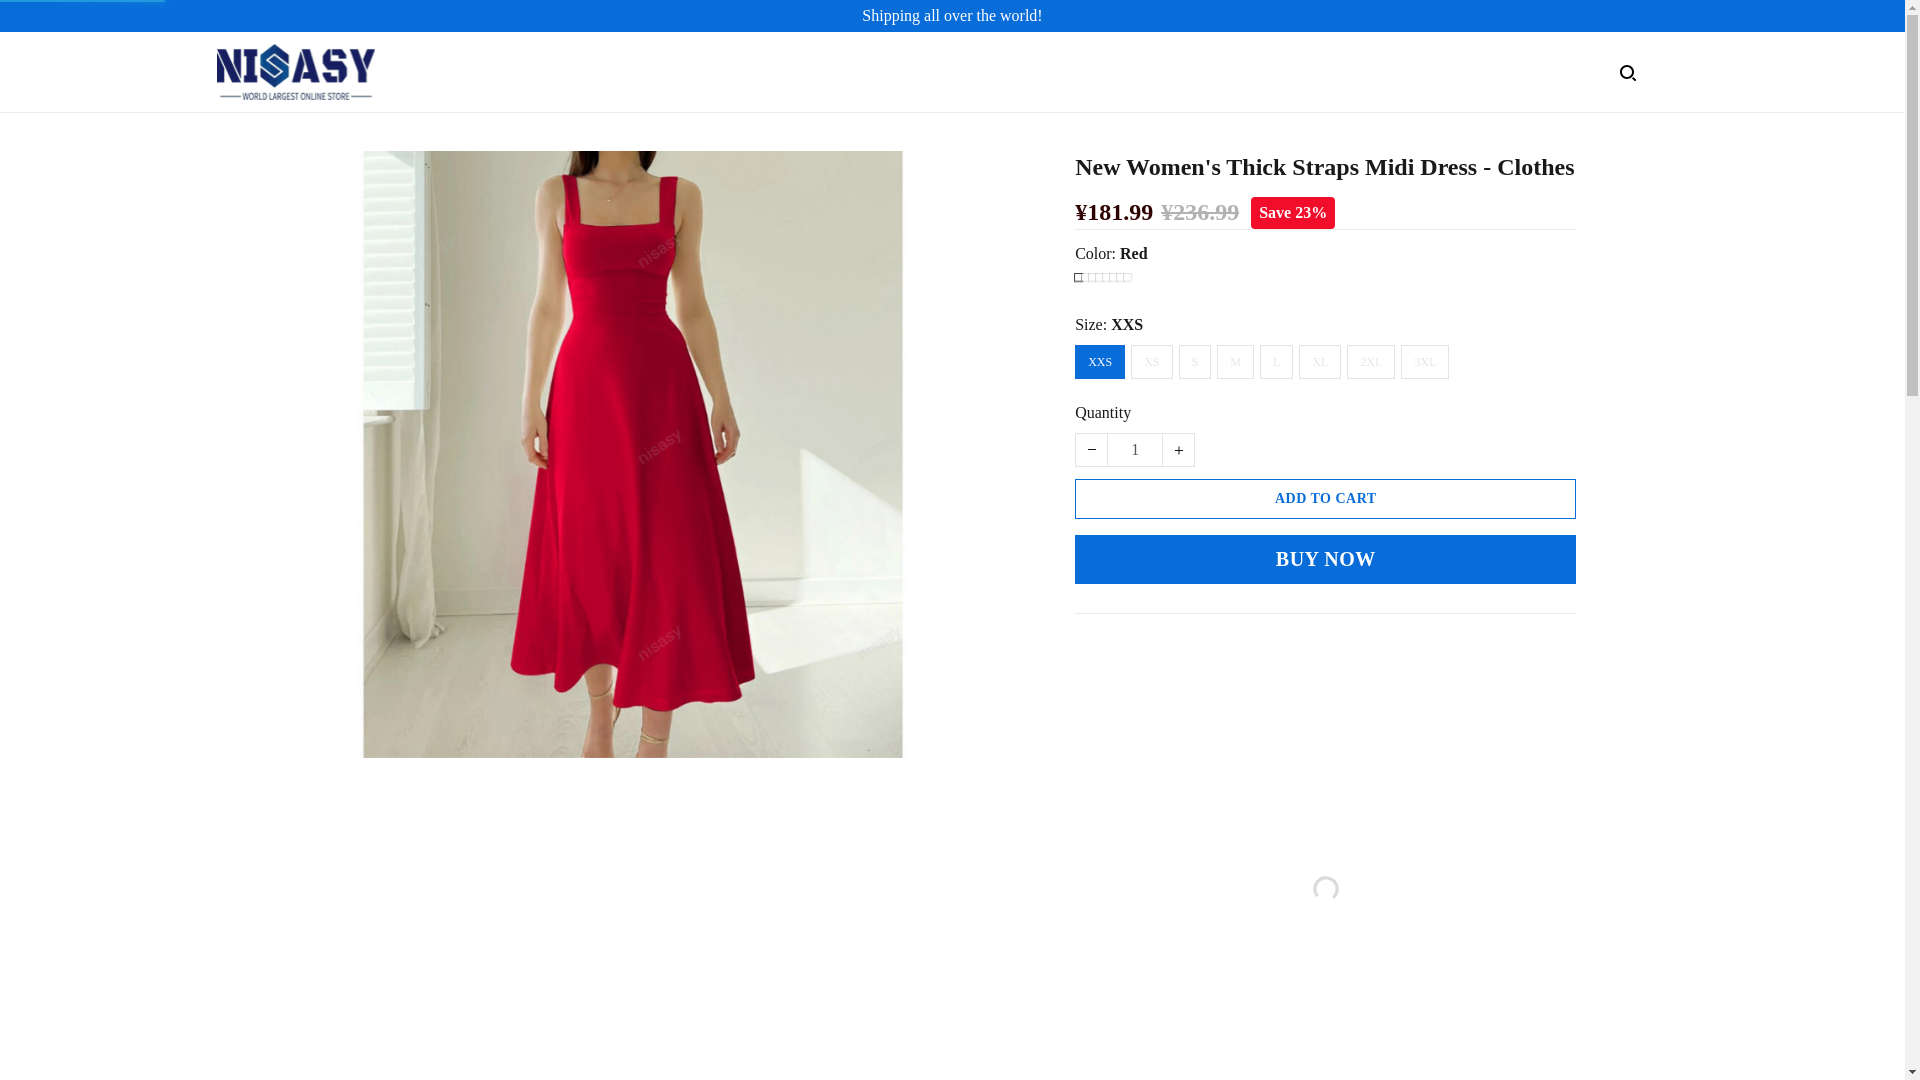 The image size is (1920, 1080). What do you see at coordinates (1320, 362) in the screenshot?
I see `XL` at bounding box center [1320, 362].